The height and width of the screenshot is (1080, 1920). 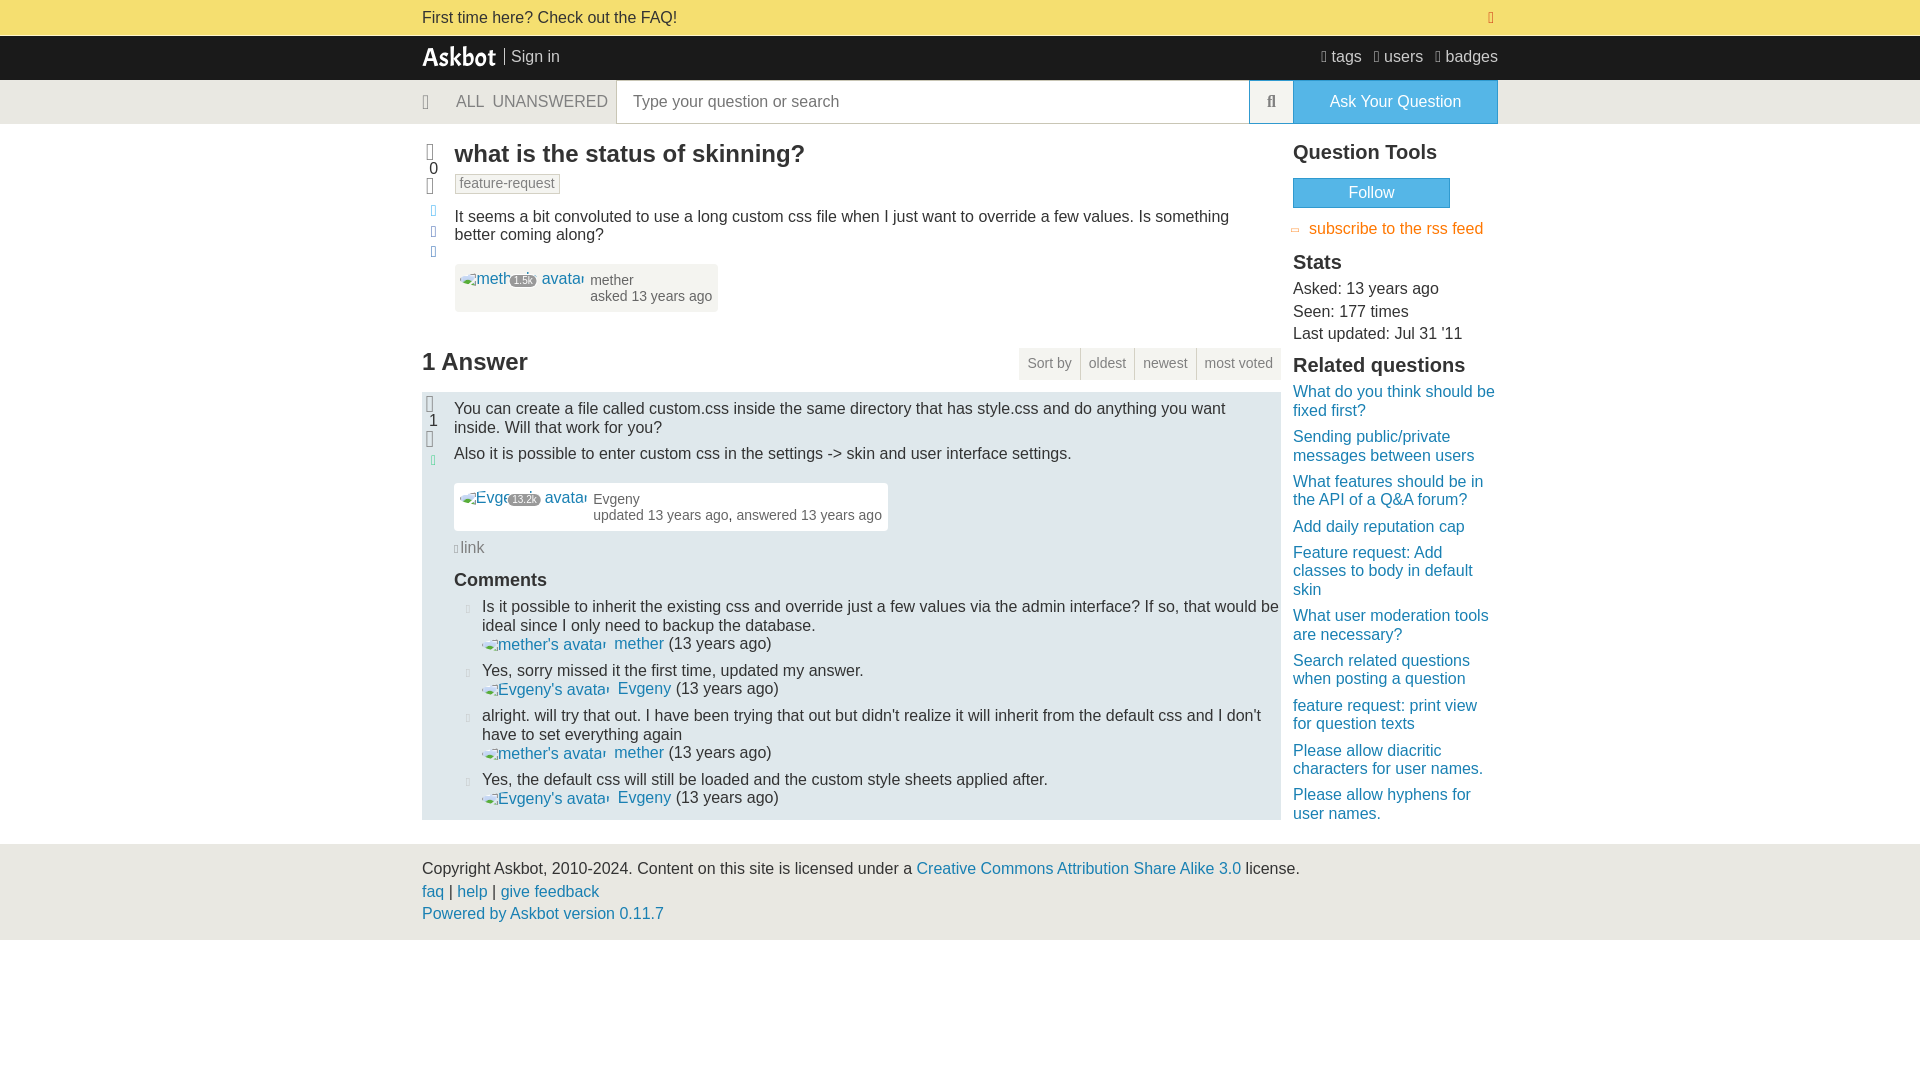 What do you see at coordinates (508, 184) in the screenshot?
I see `feature-request` at bounding box center [508, 184].